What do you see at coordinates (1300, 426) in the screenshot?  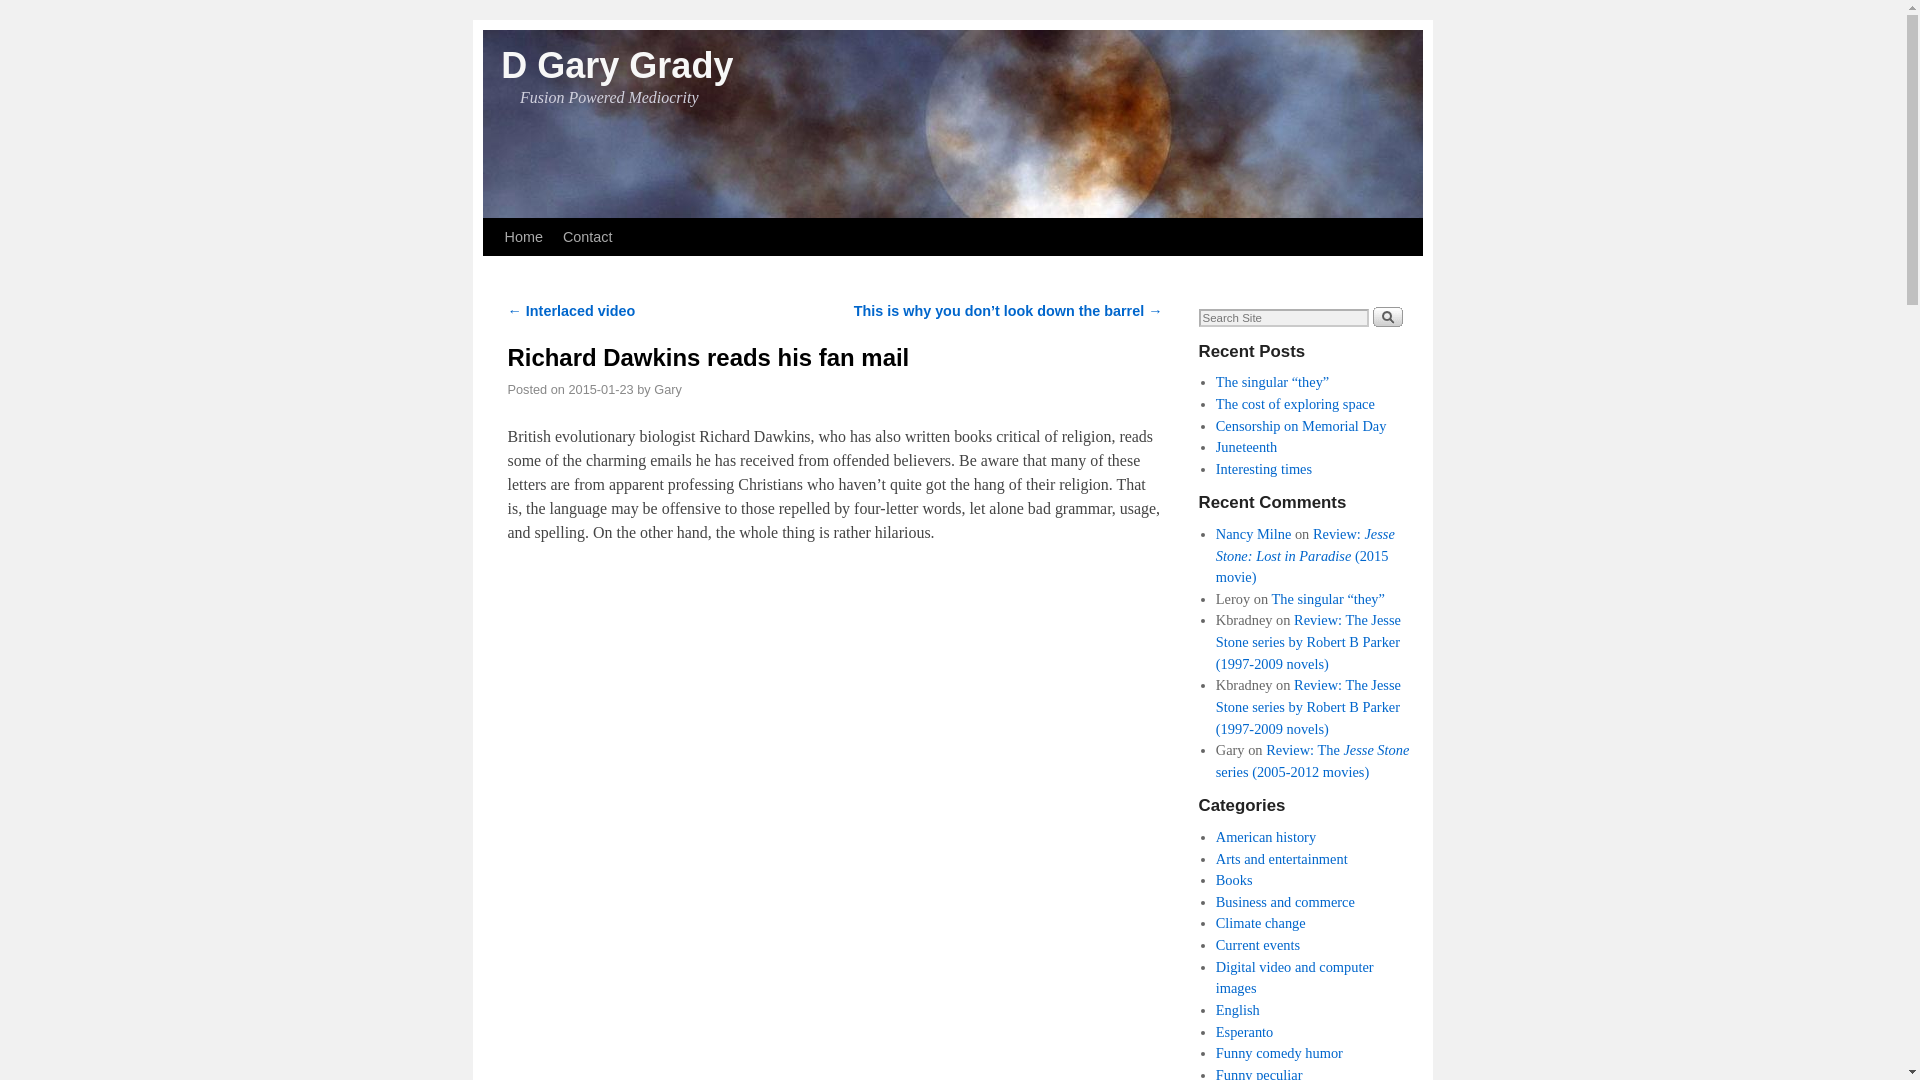 I see `Censorship on Memorial Day` at bounding box center [1300, 426].